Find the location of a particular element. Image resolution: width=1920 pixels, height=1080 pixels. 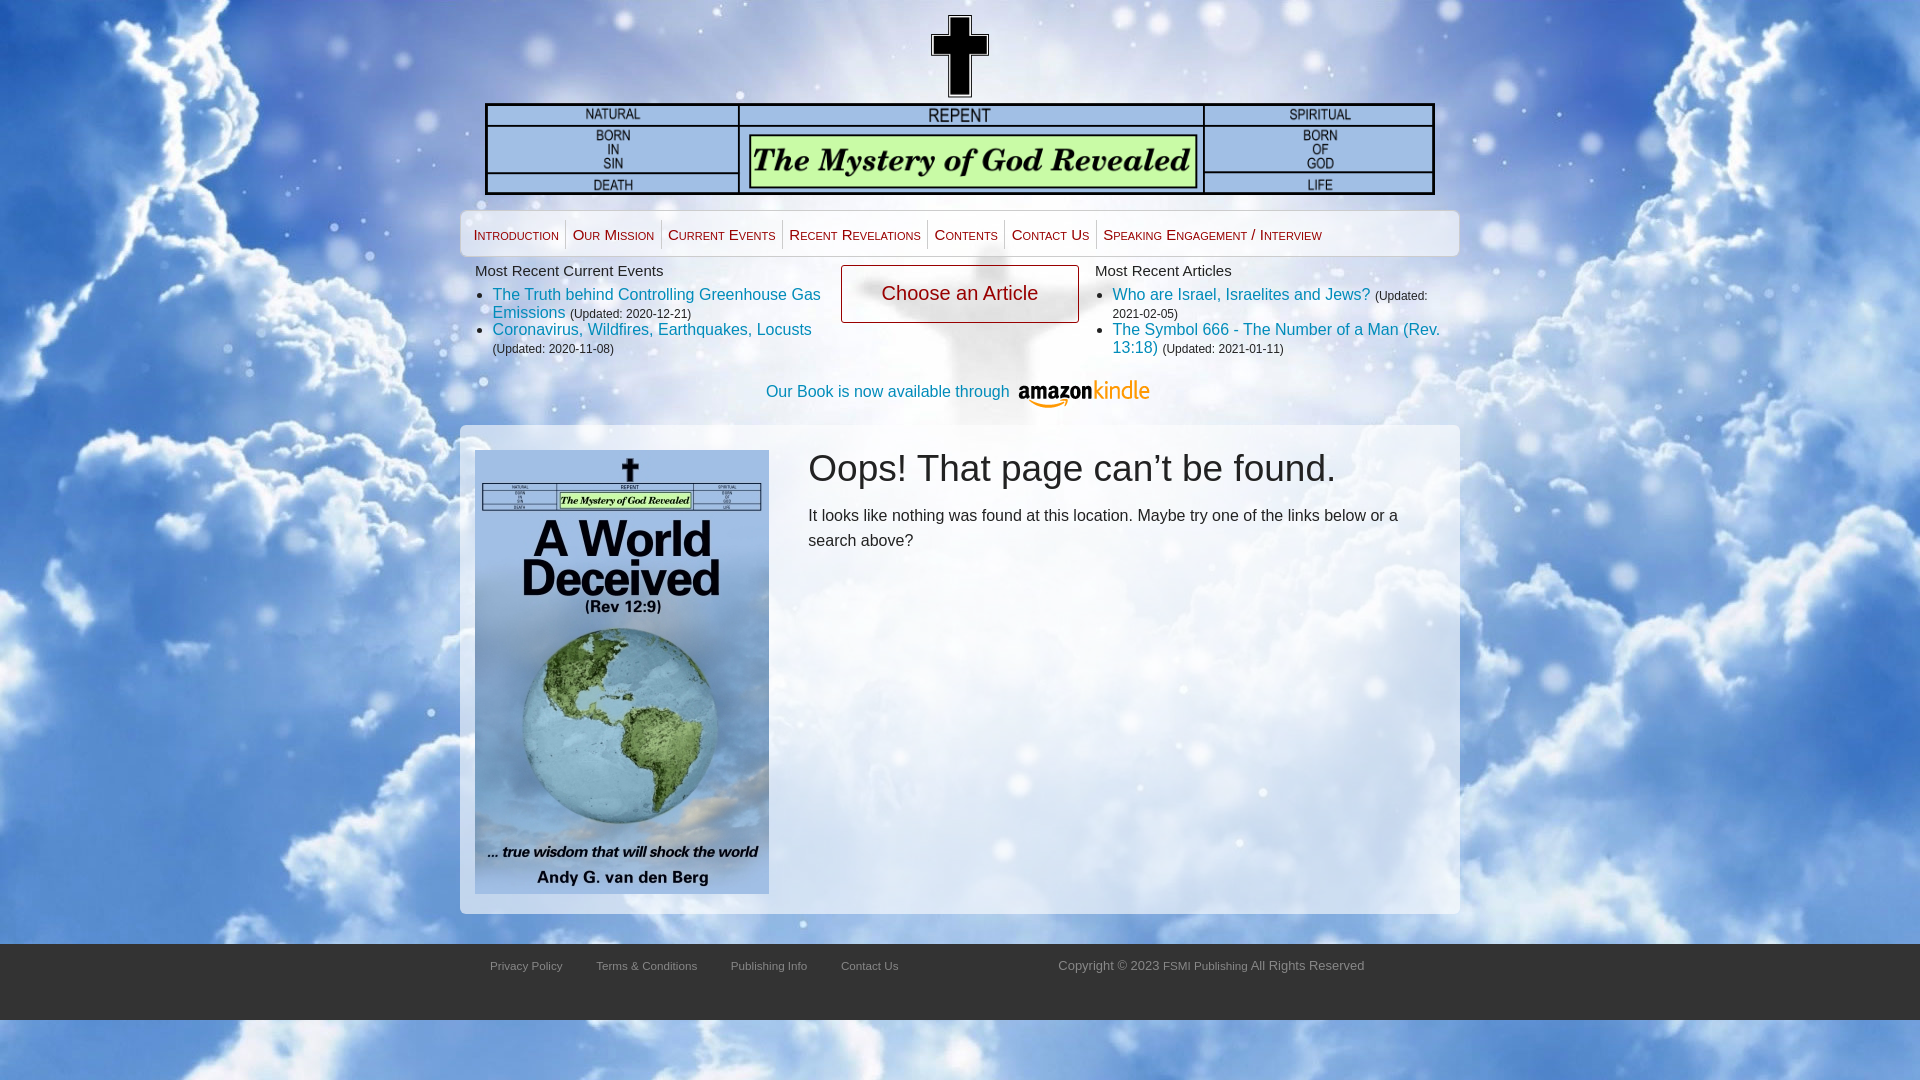

Our Book is now available through is located at coordinates (960, 392).